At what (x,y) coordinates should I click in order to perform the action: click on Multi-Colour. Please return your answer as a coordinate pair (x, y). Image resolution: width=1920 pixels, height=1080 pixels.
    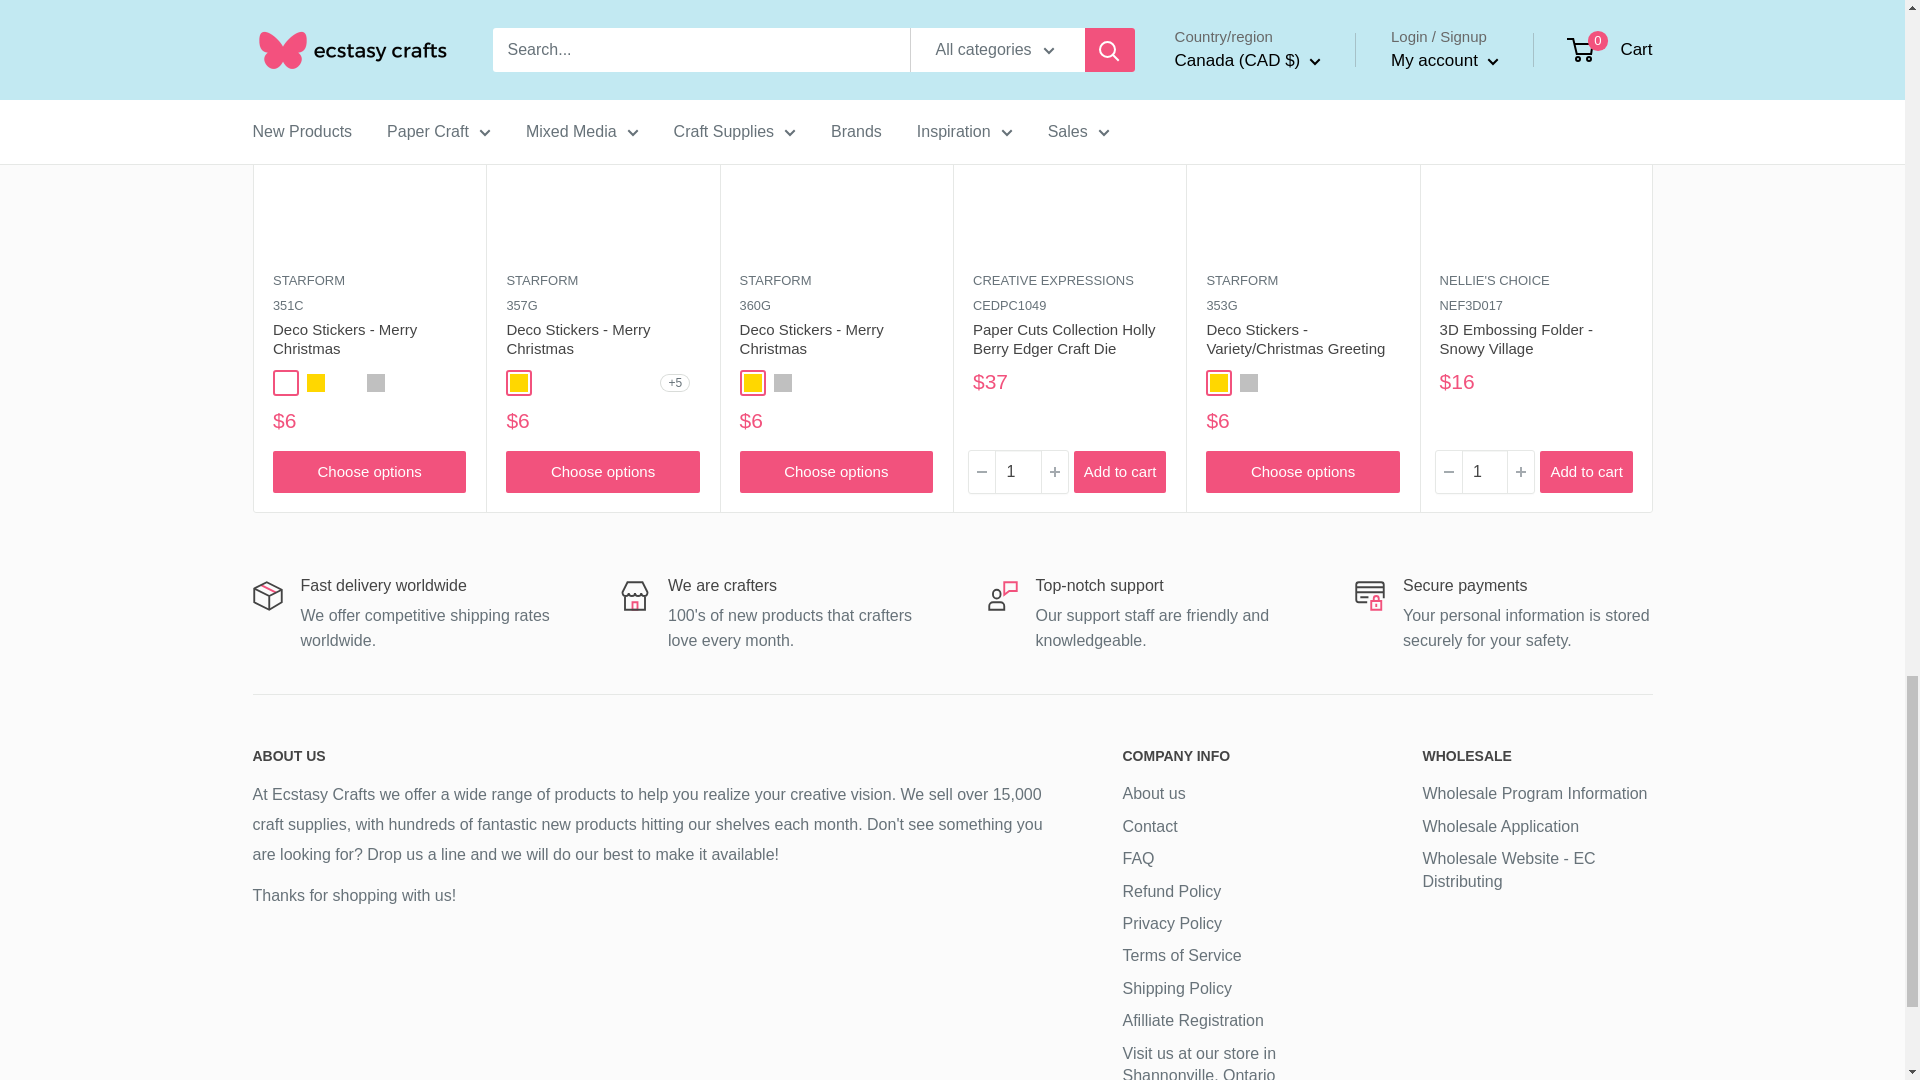
    Looking at the image, I should click on (344, 382).